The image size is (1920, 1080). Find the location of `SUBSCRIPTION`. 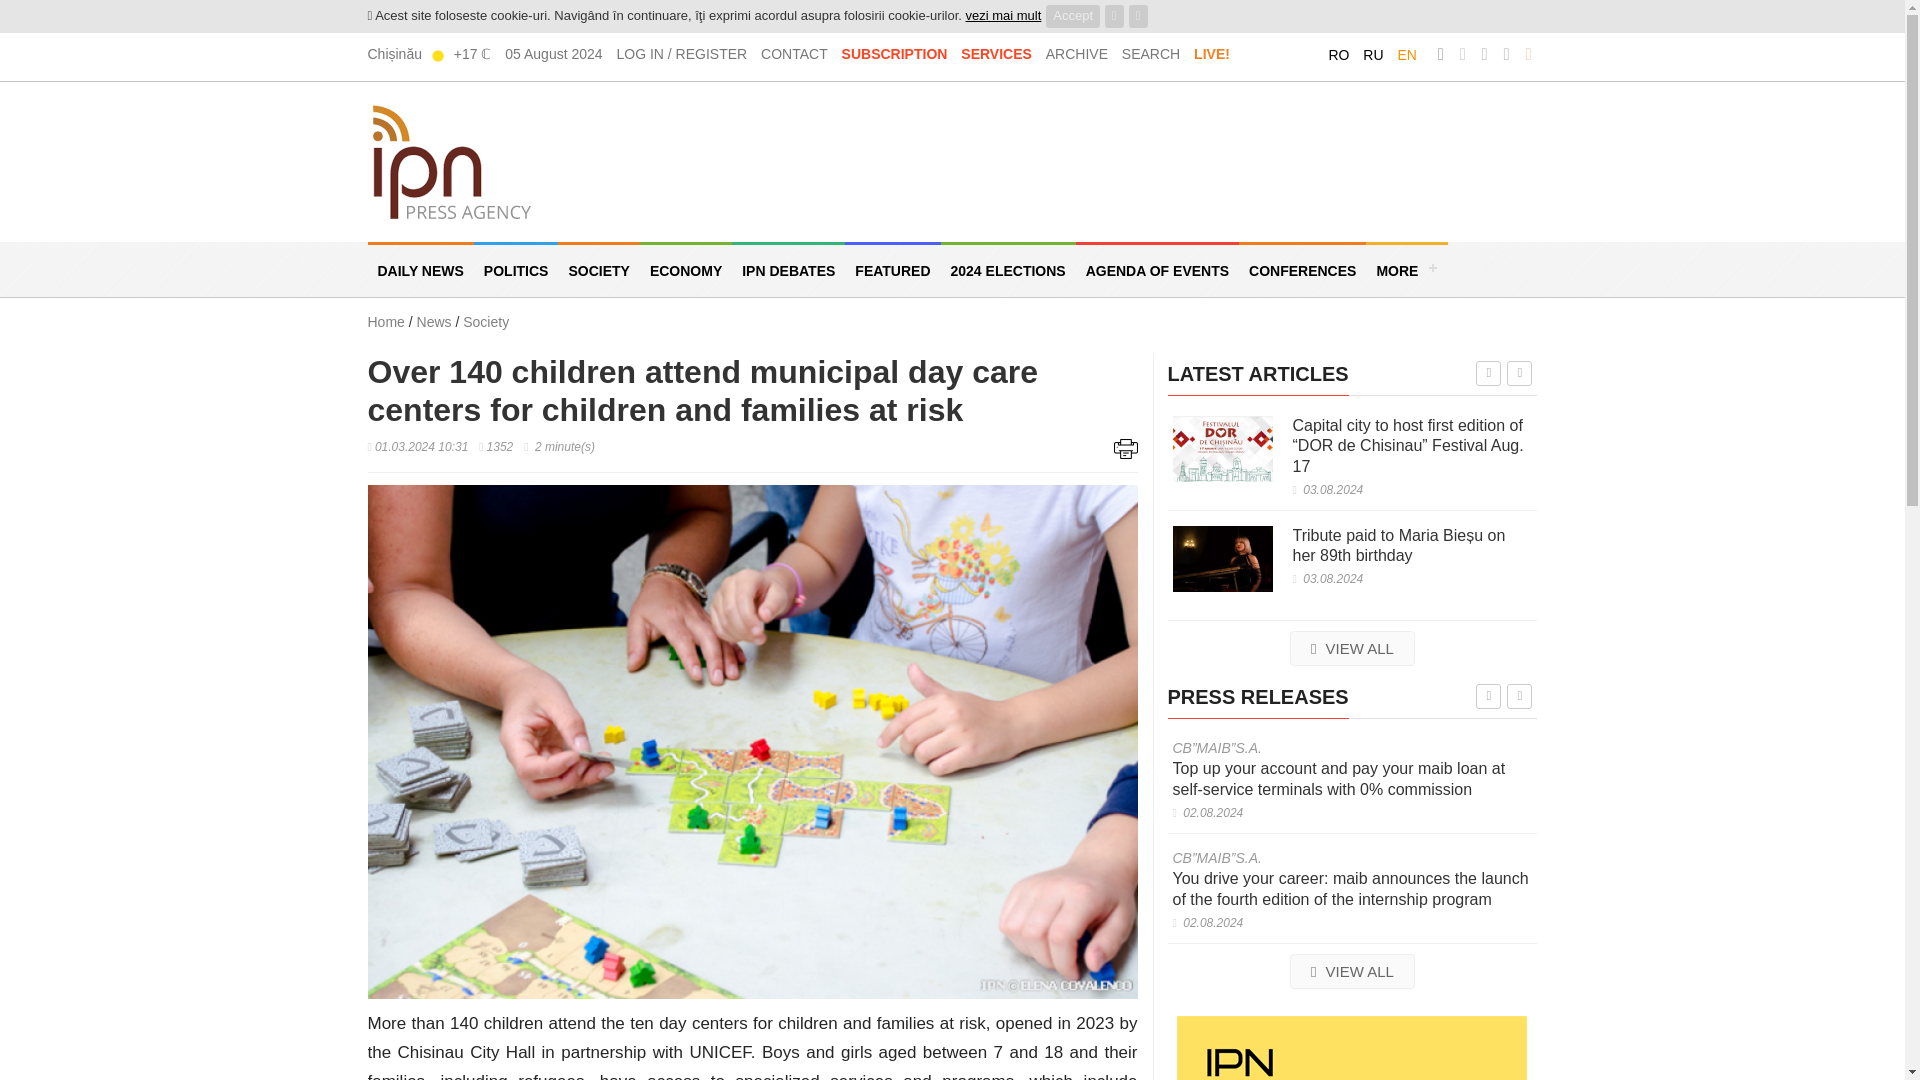

SUBSCRIPTION is located at coordinates (895, 54).